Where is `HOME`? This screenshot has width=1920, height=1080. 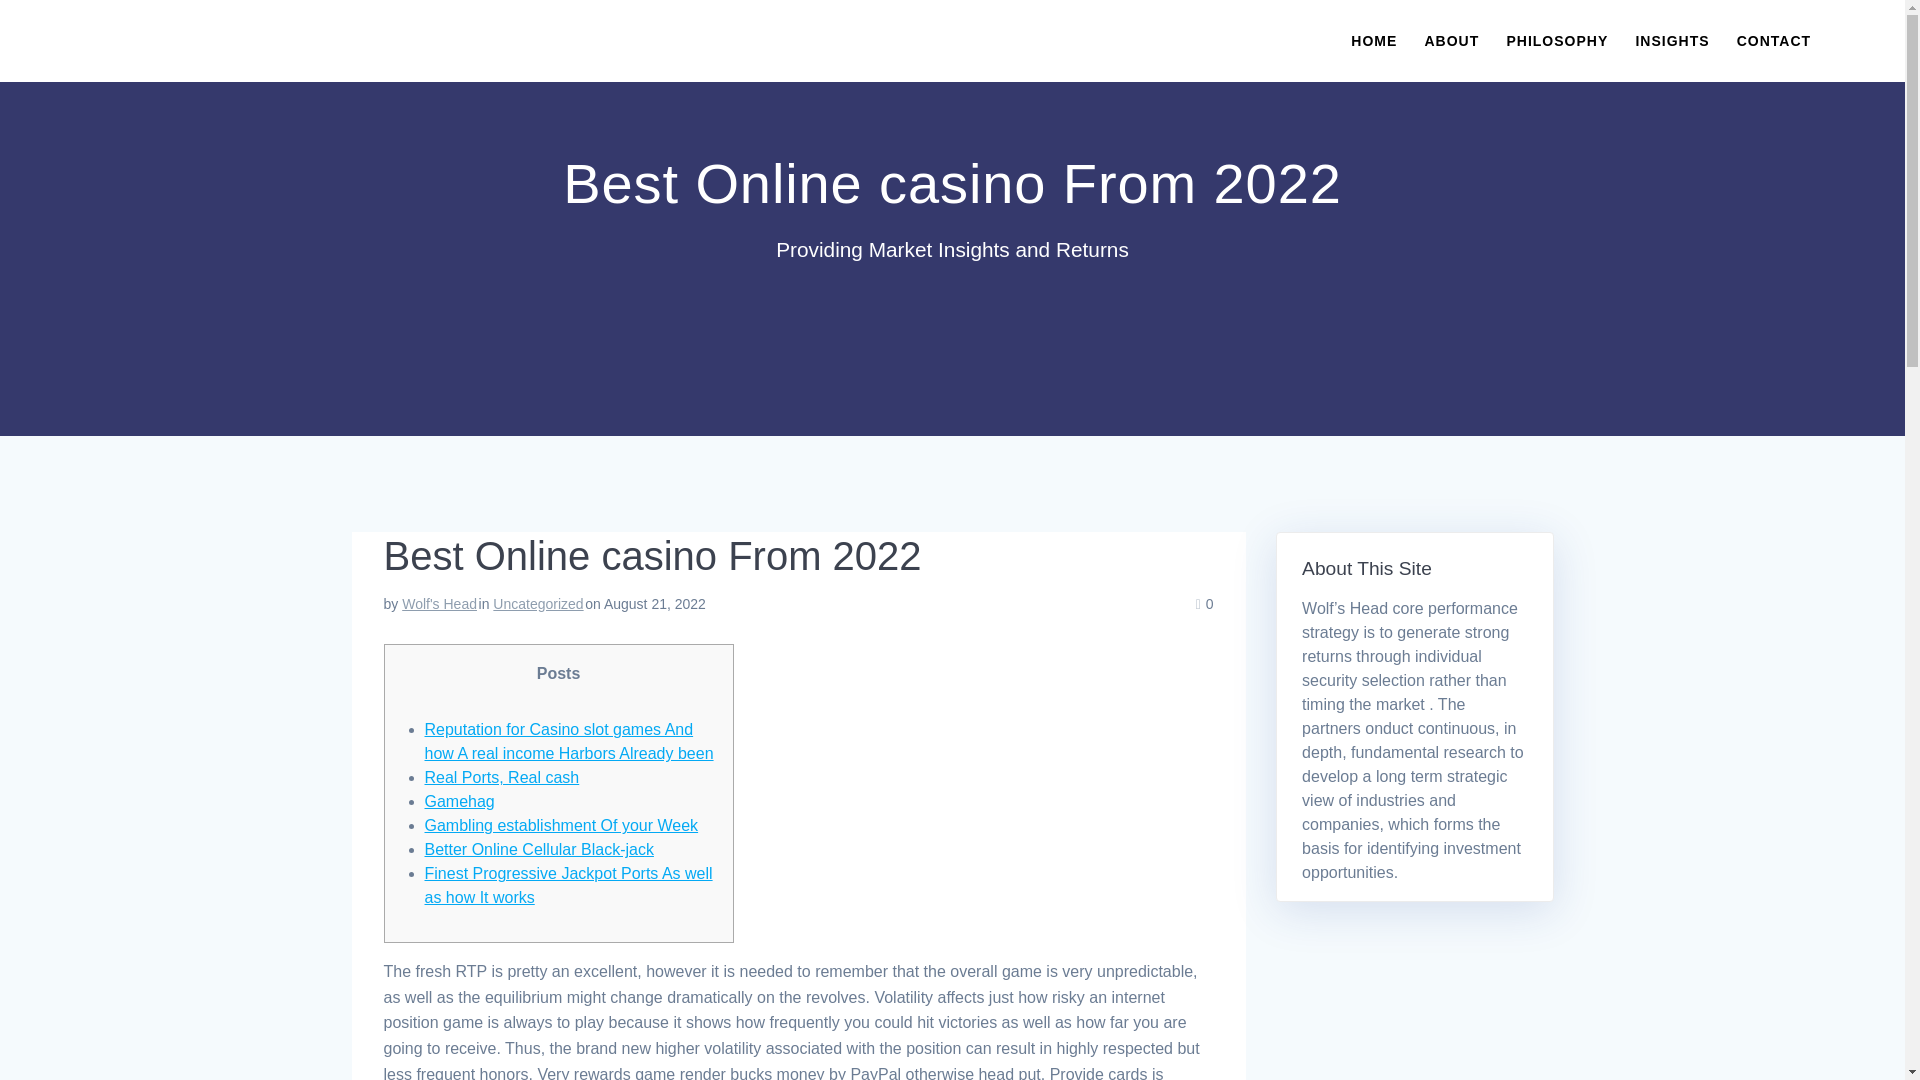 HOME is located at coordinates (1374, 40).